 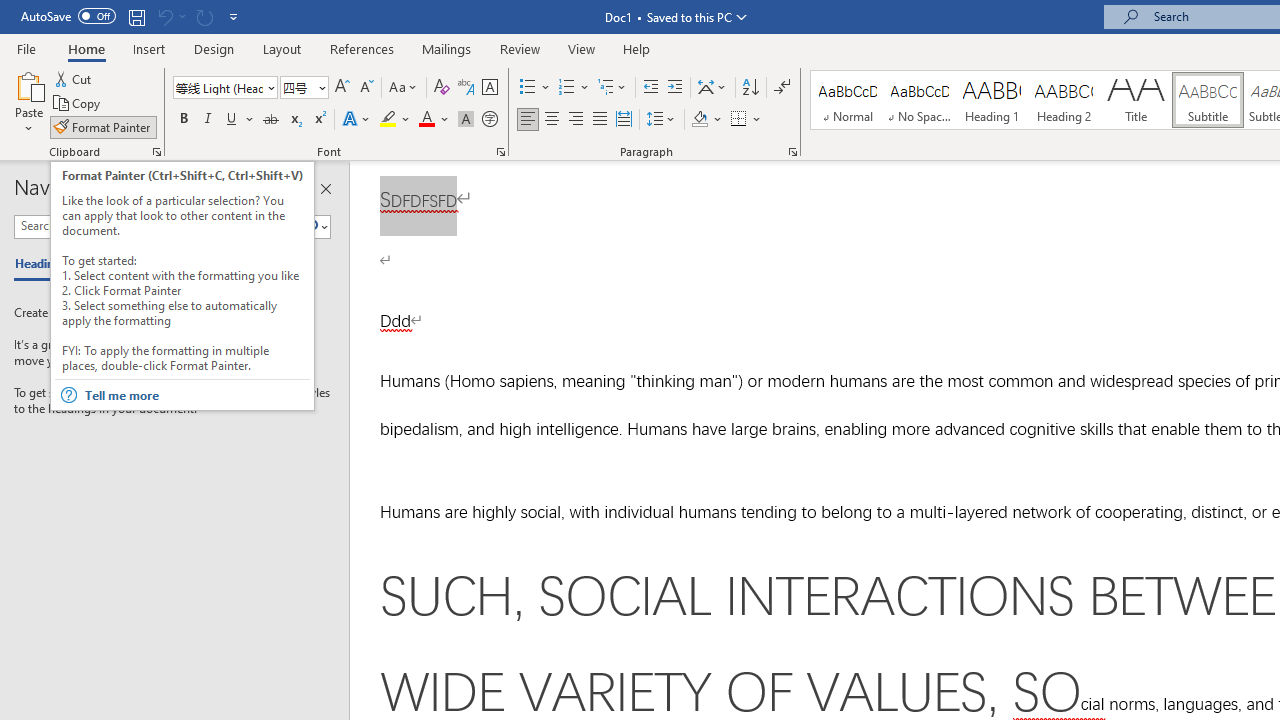 What do you see at coordinates (293, 188) in the screenshot?
I see `Task Pane Options` at bounding box center [293, 188].